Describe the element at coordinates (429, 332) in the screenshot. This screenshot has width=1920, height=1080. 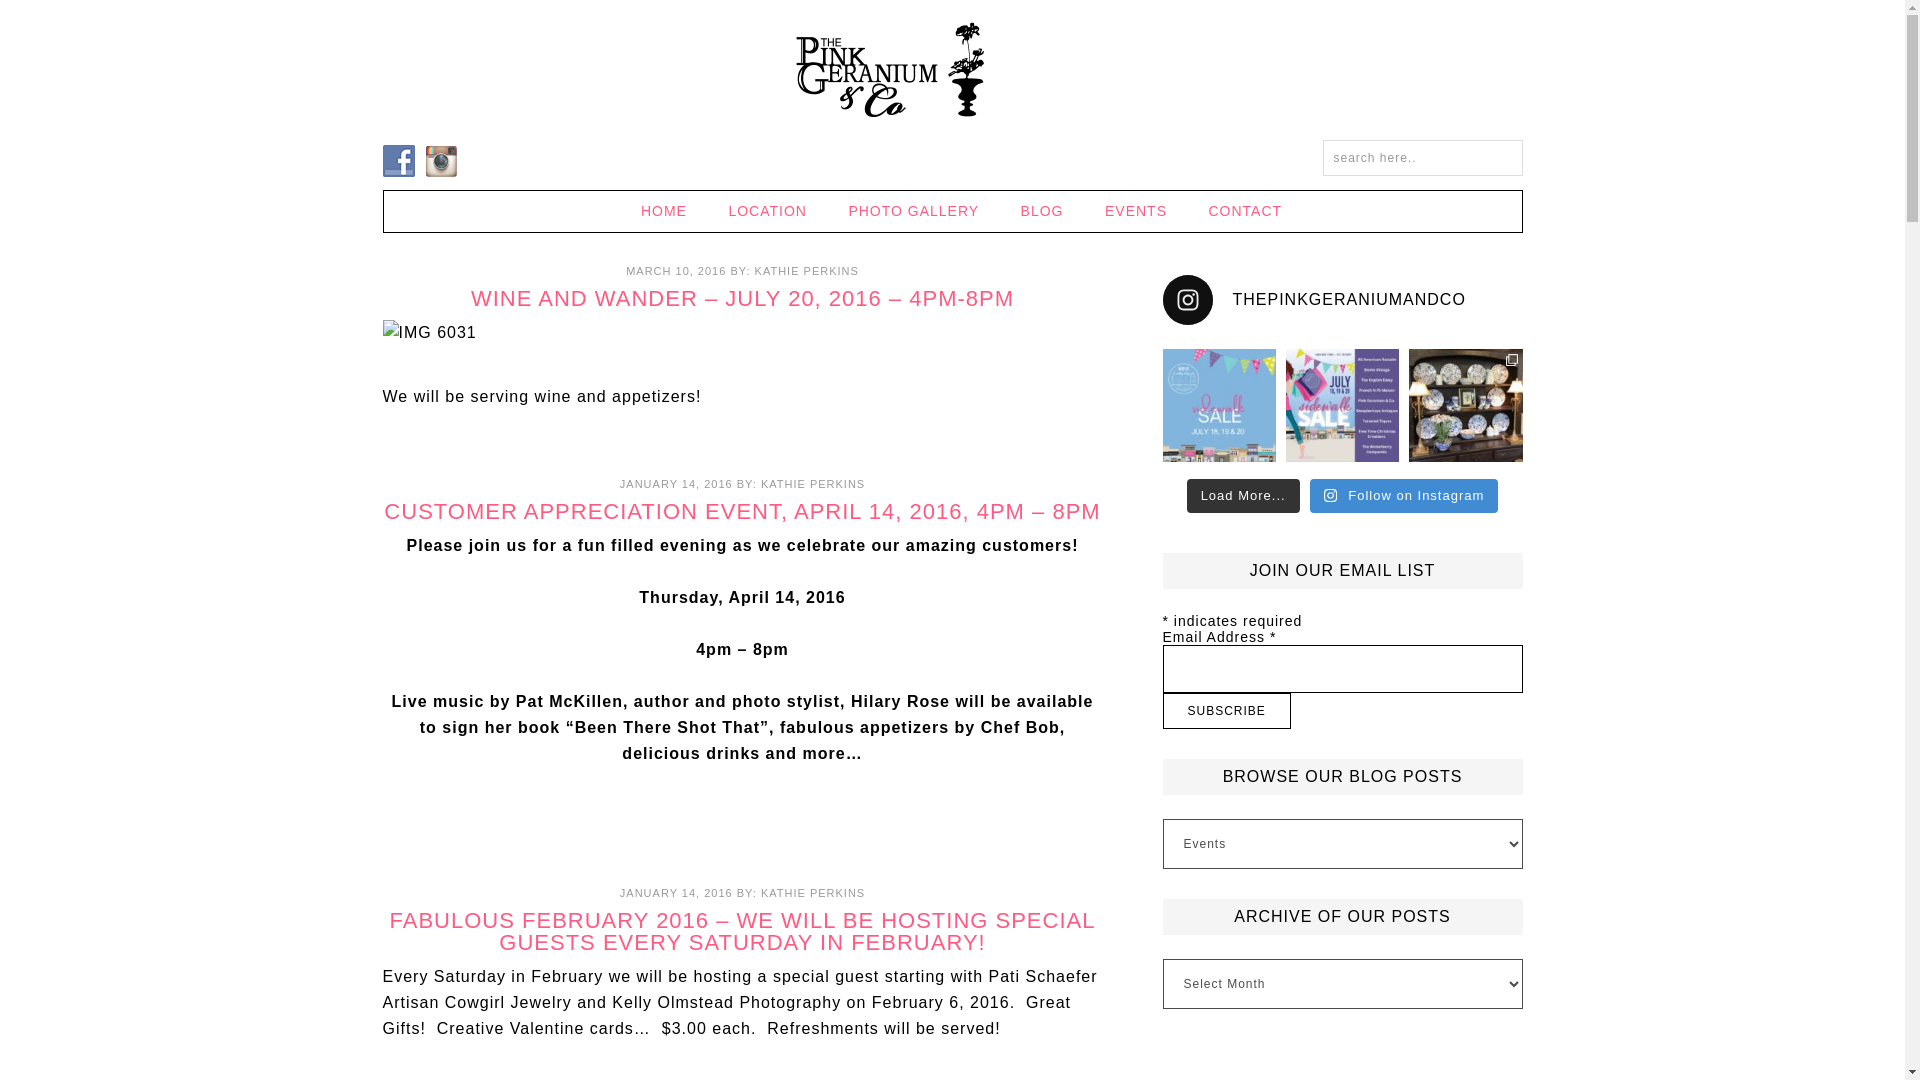
I see `IMG 6031` at that location.